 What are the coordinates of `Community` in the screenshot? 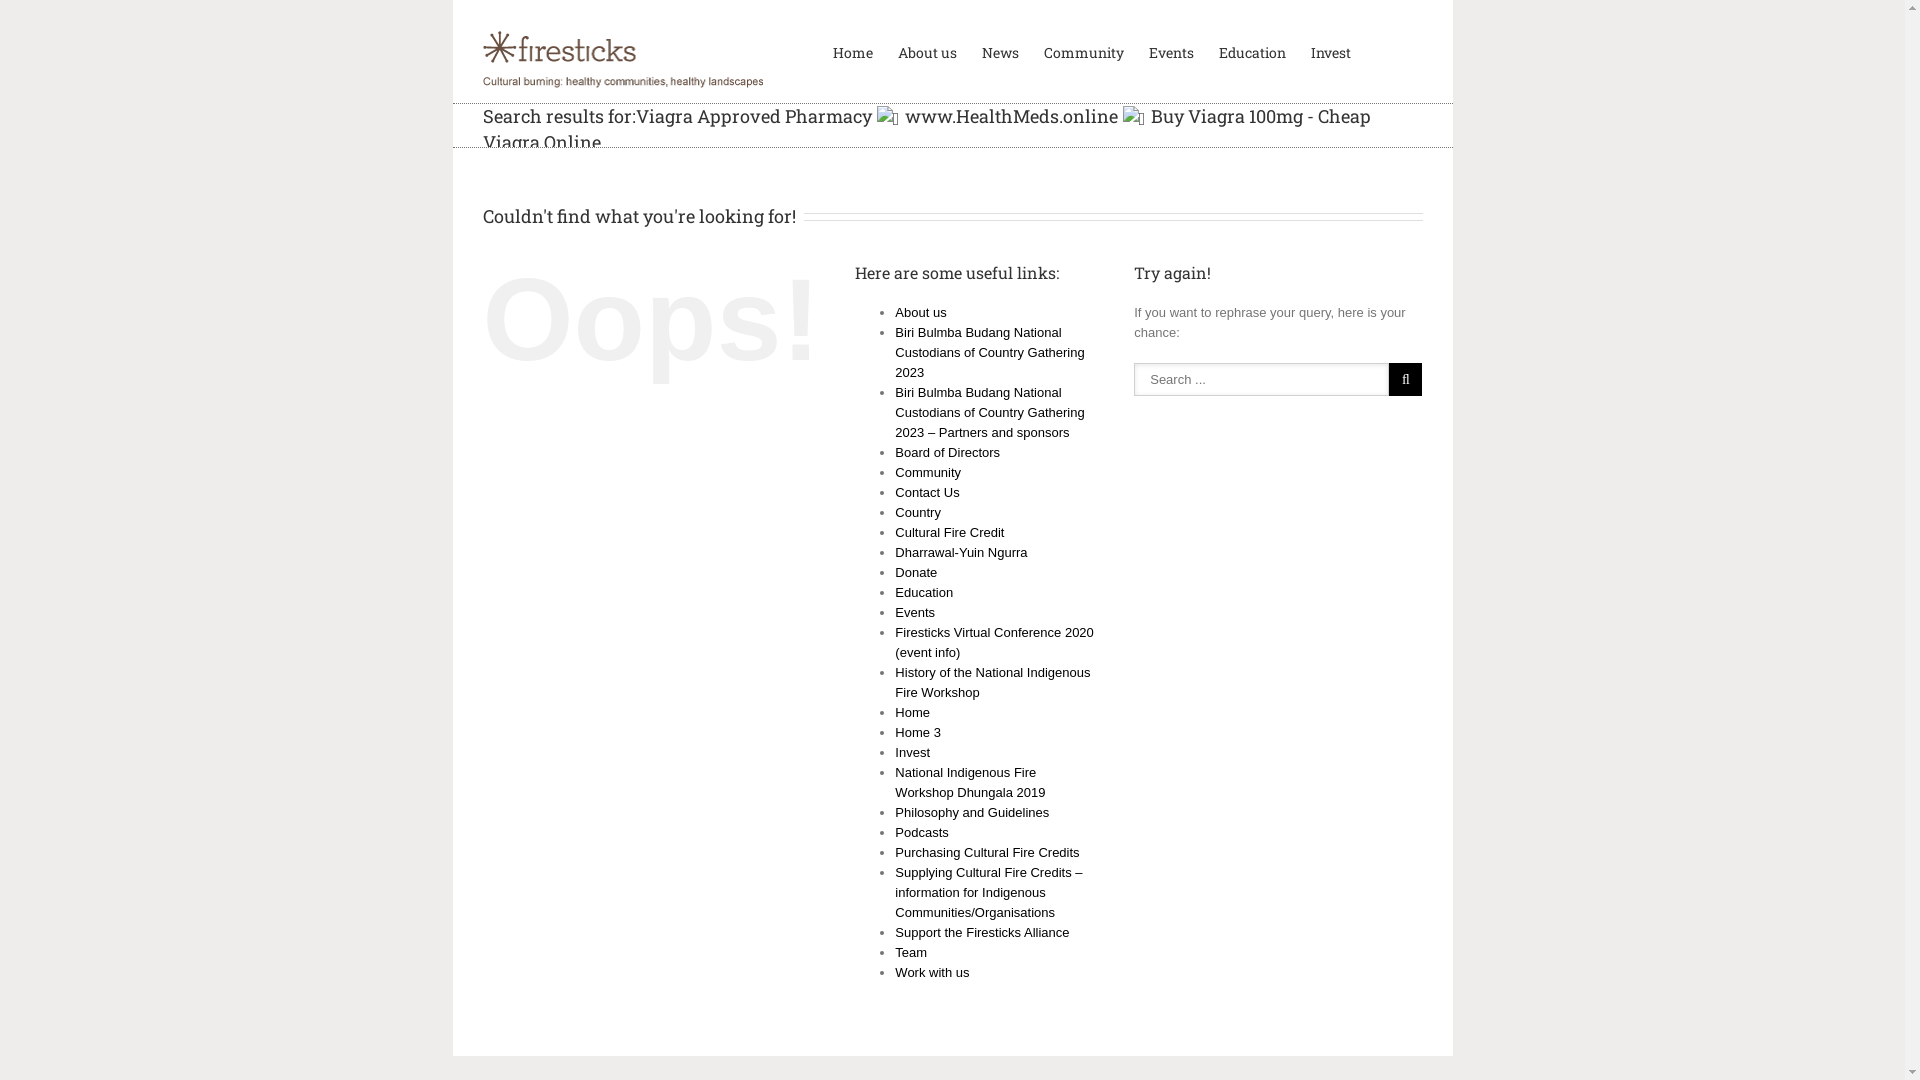 It's located at (928, 472).